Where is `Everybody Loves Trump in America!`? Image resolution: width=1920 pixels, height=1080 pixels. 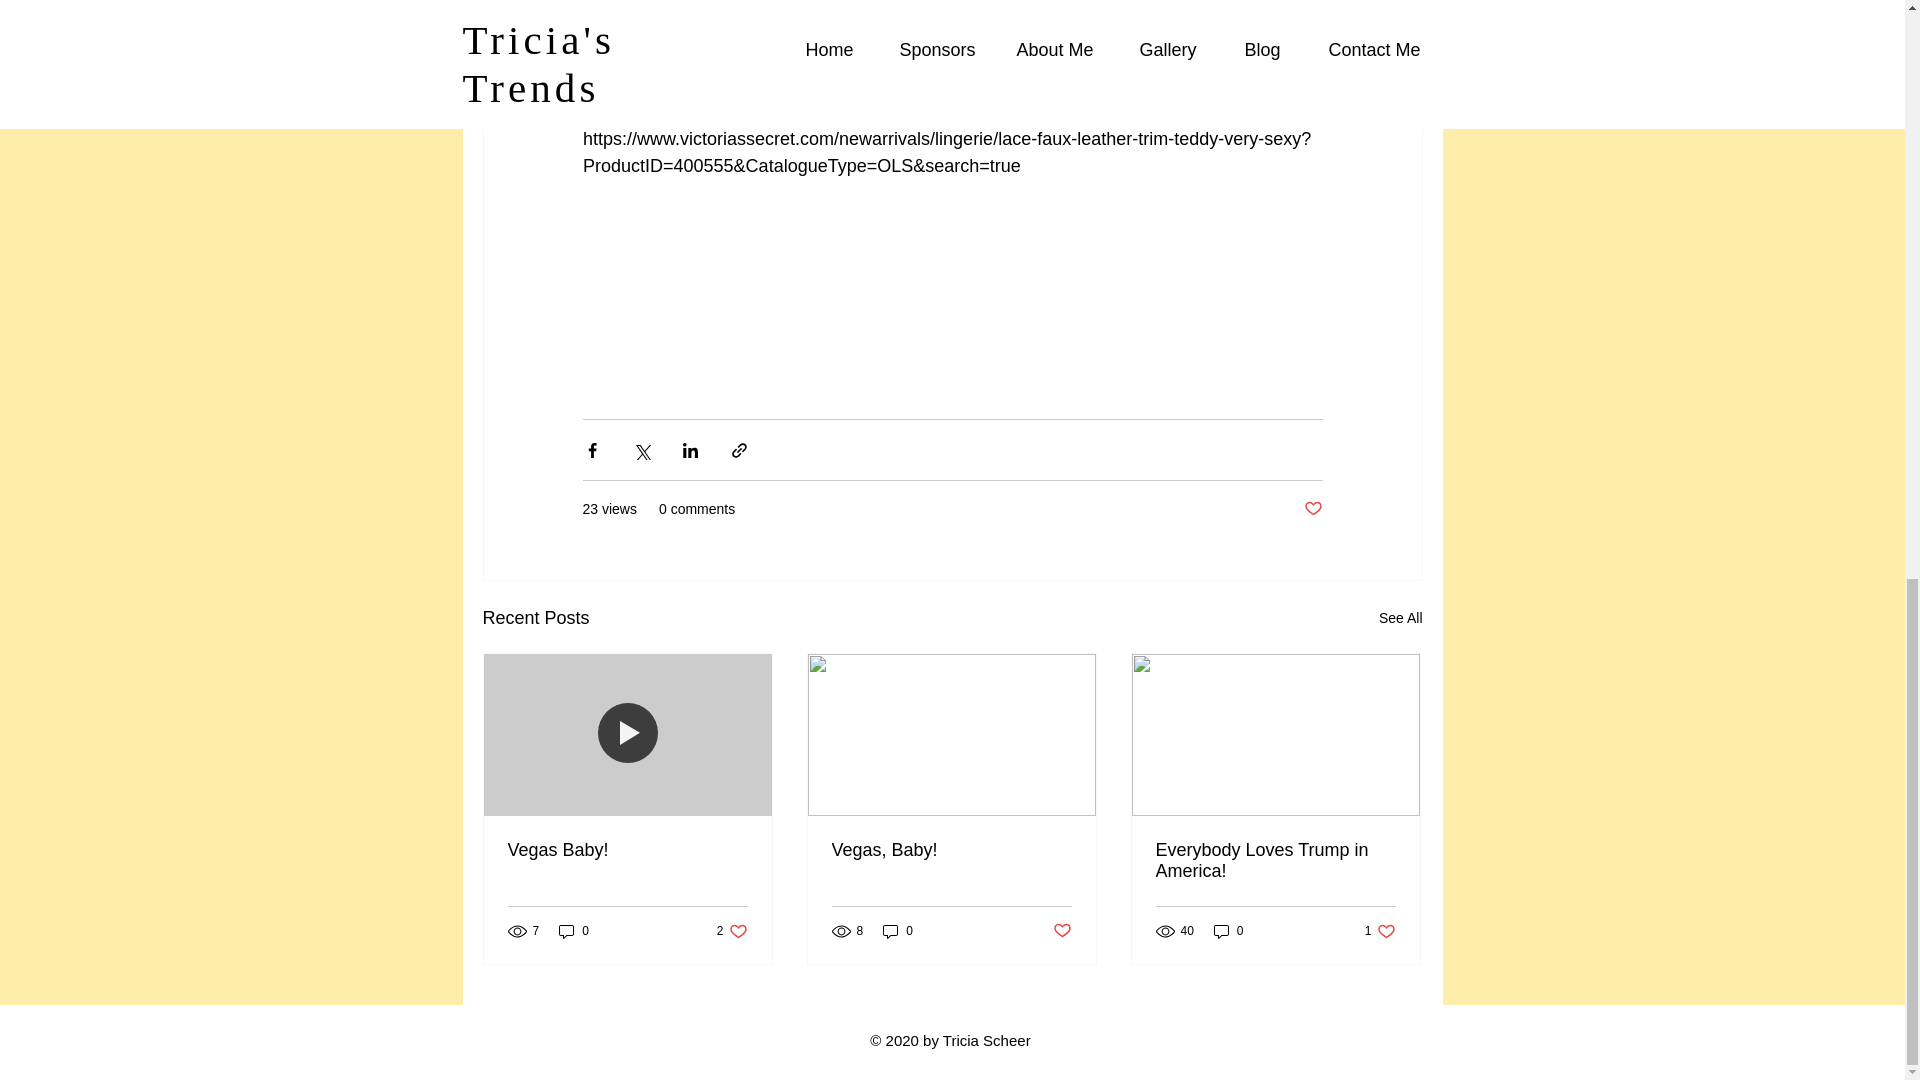 Everybody Loves Trump in America! is located at coordinates (628, 850).